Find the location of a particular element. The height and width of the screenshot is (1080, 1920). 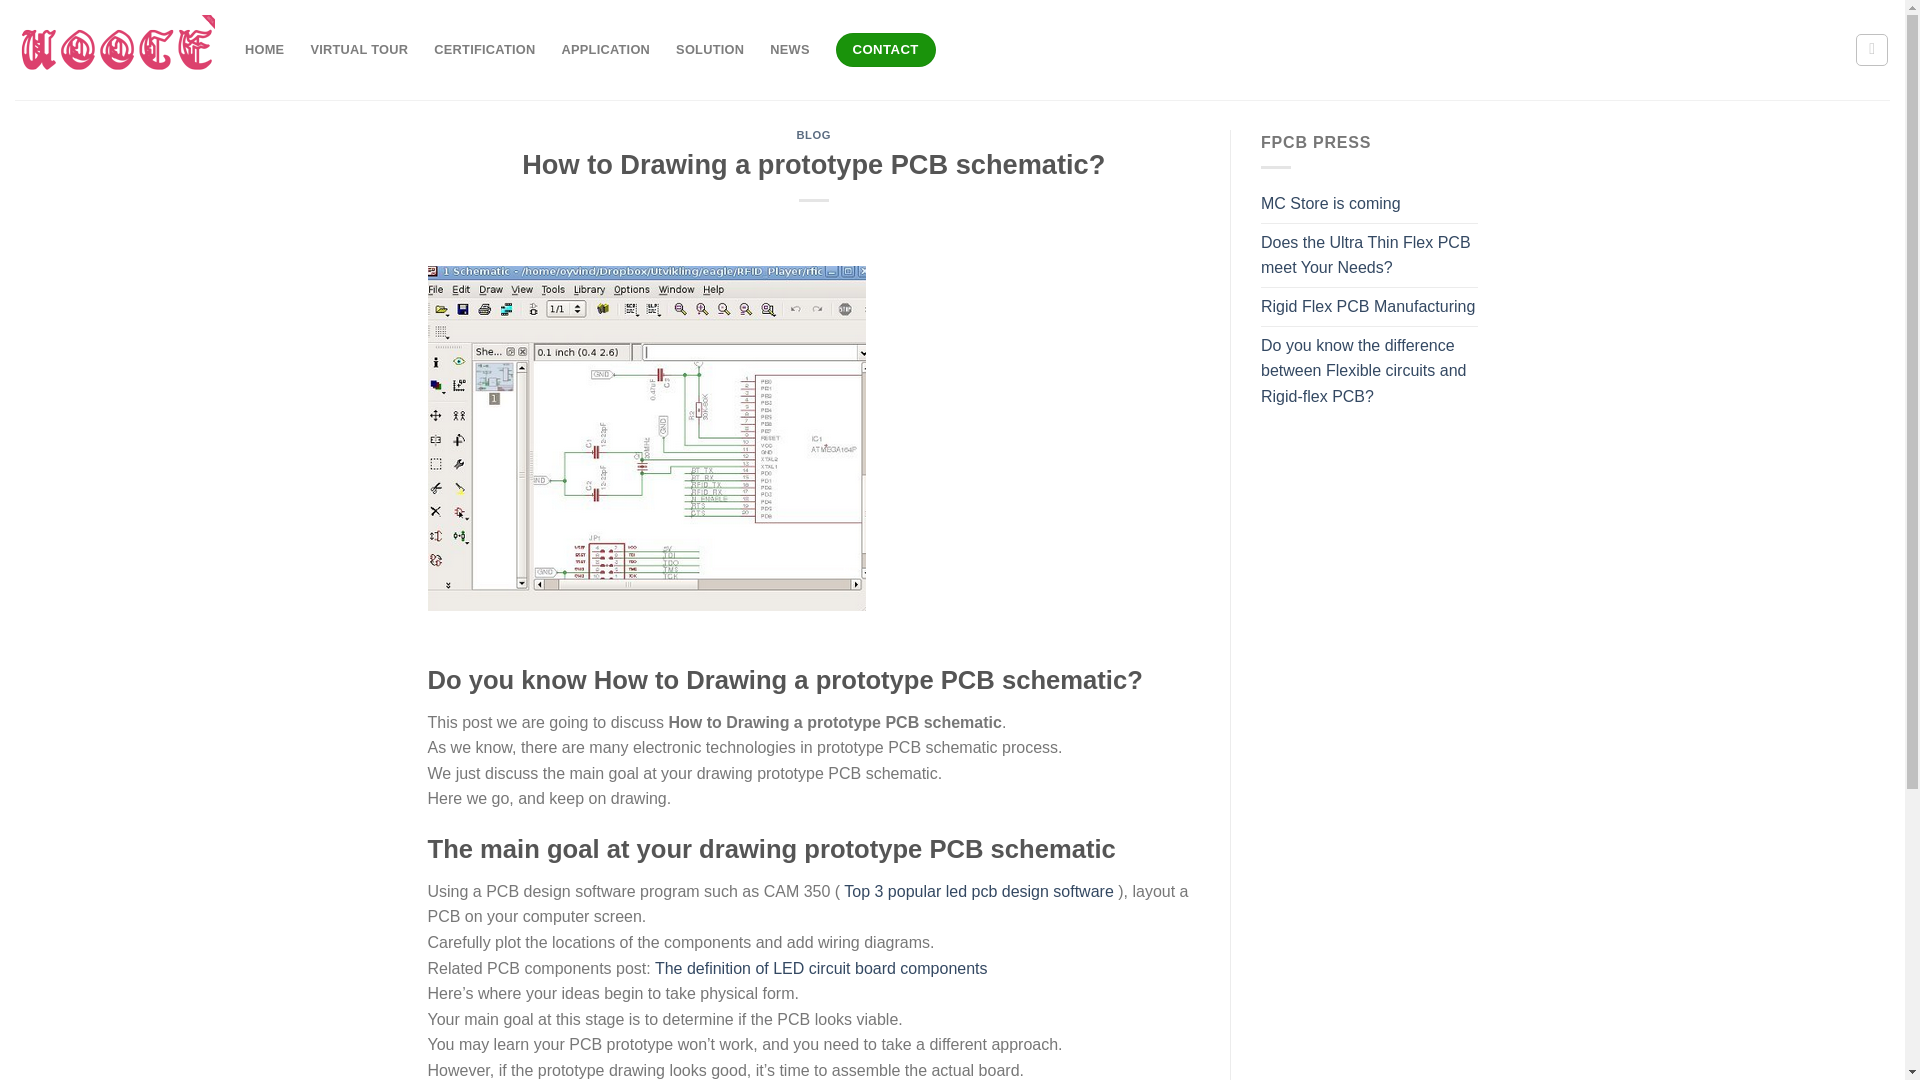

BLOG is located at coordinates (814, 134).